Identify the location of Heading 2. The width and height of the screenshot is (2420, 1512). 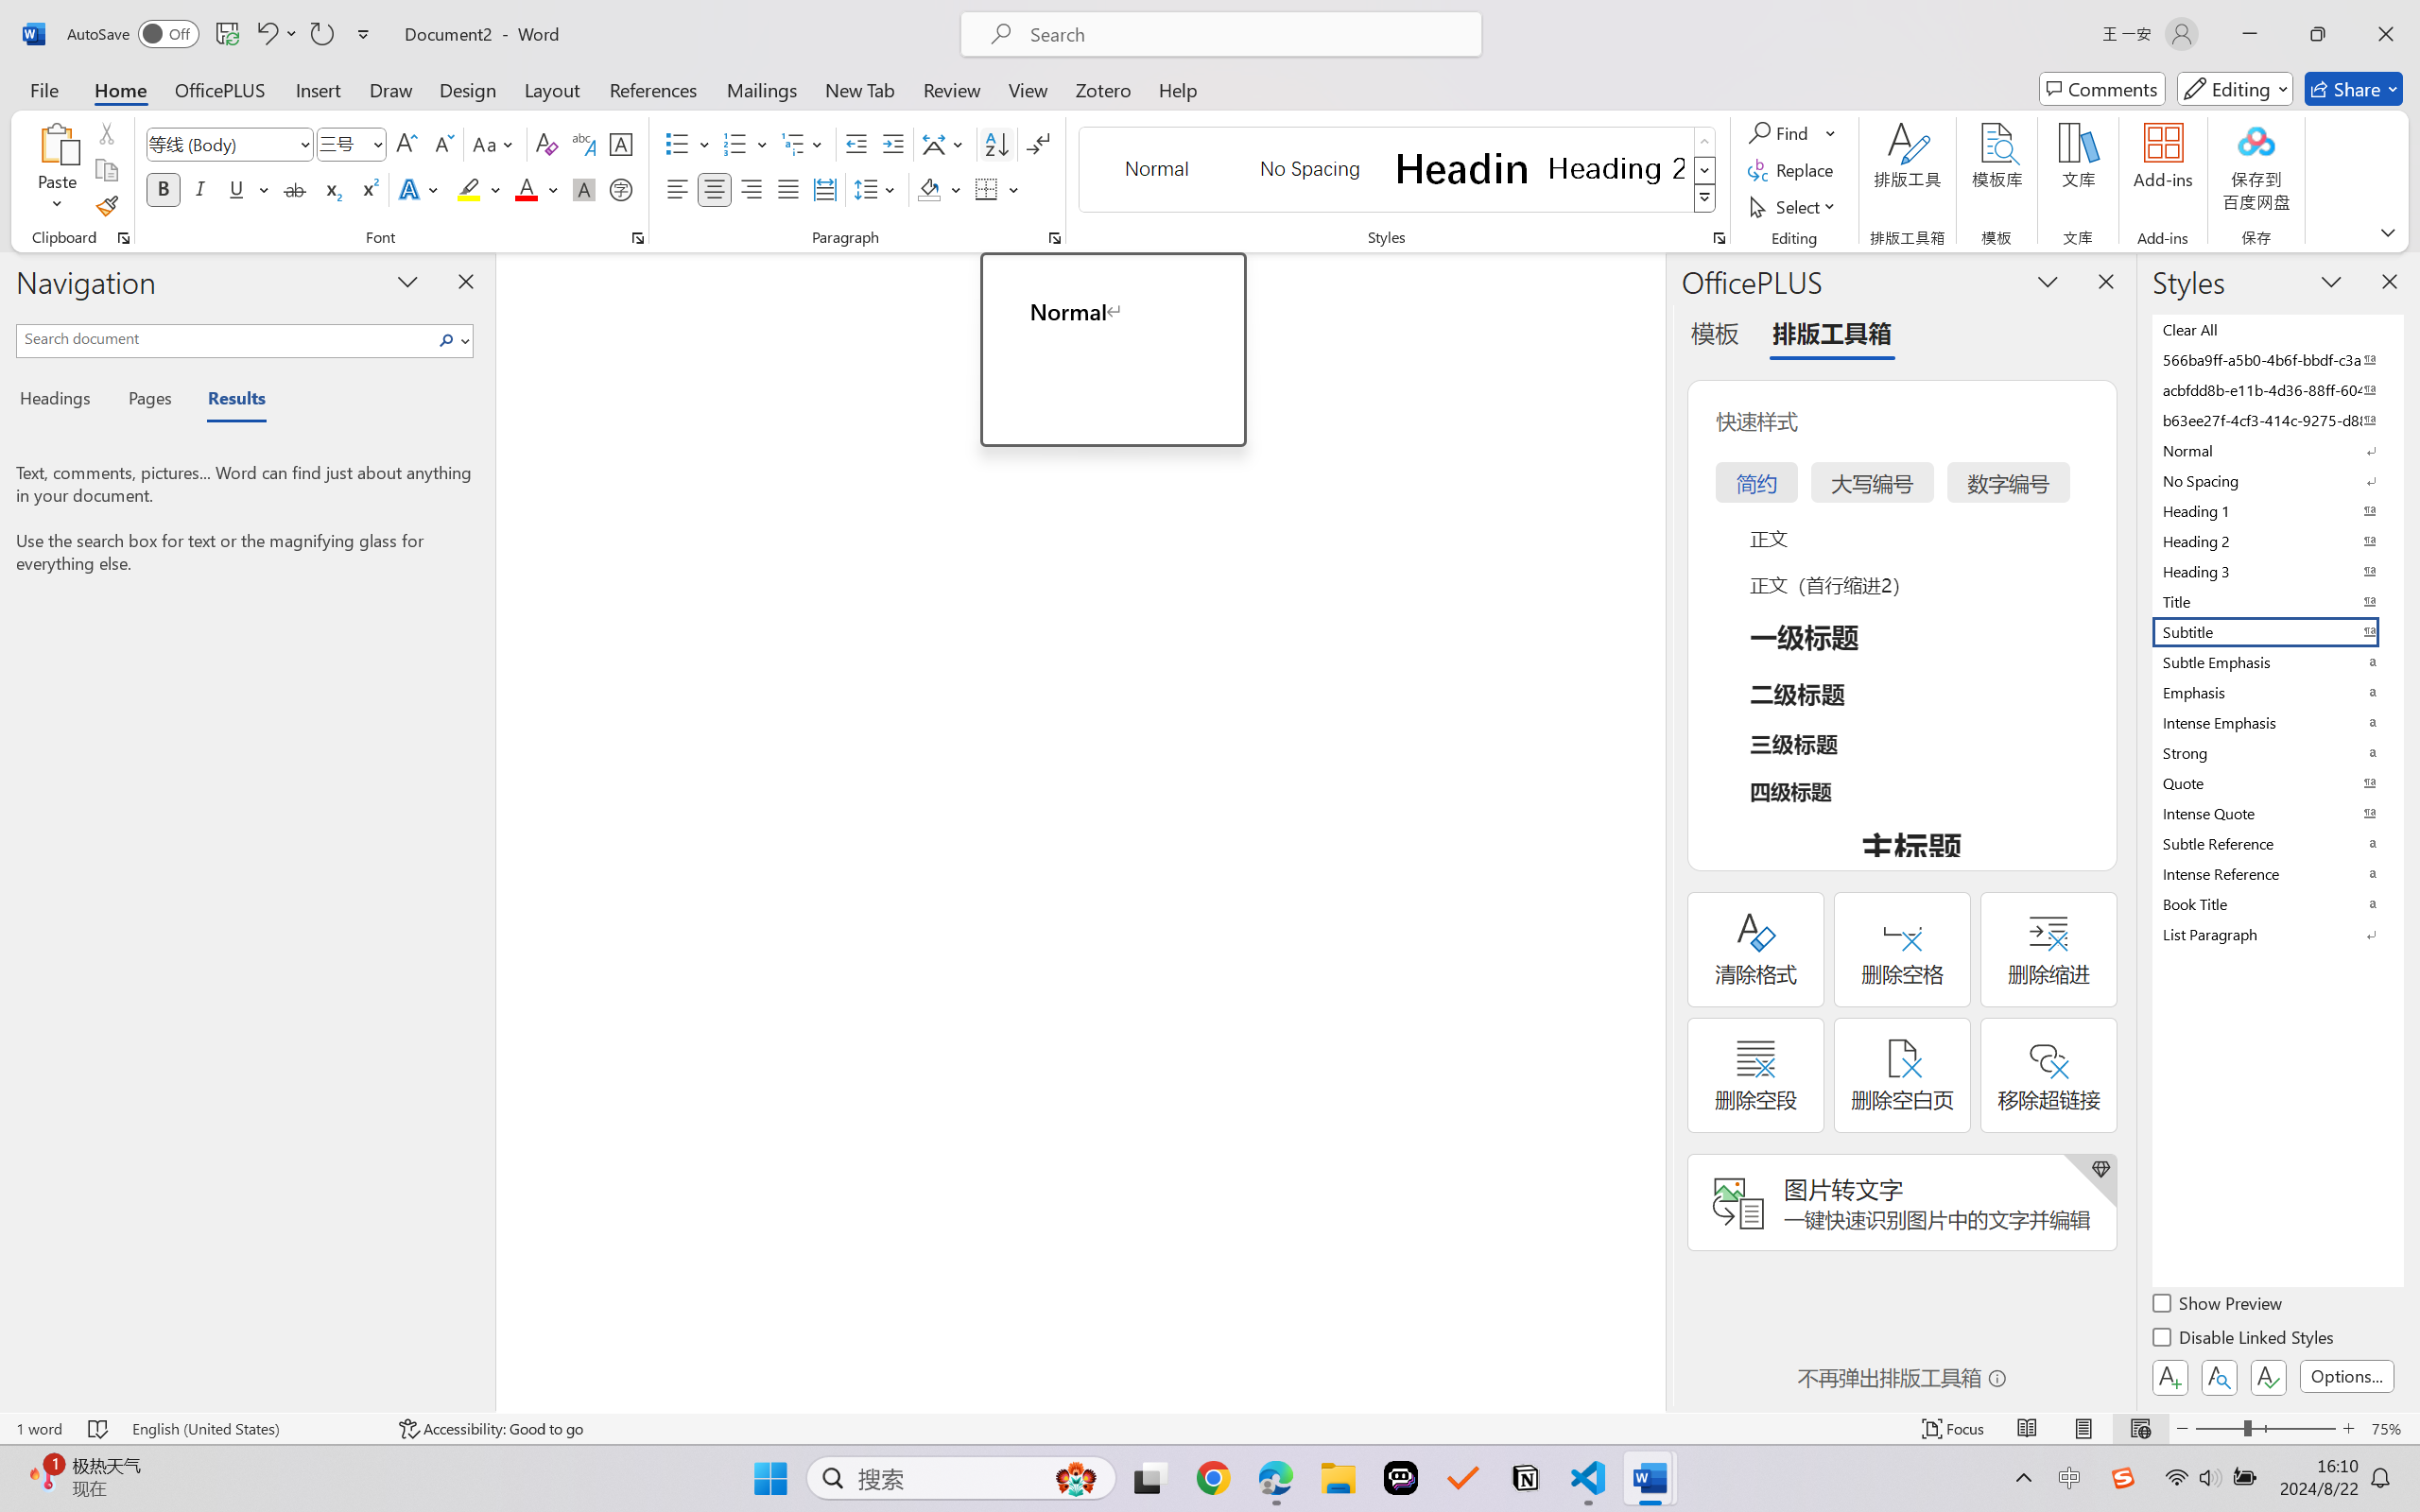
(1616, 168).